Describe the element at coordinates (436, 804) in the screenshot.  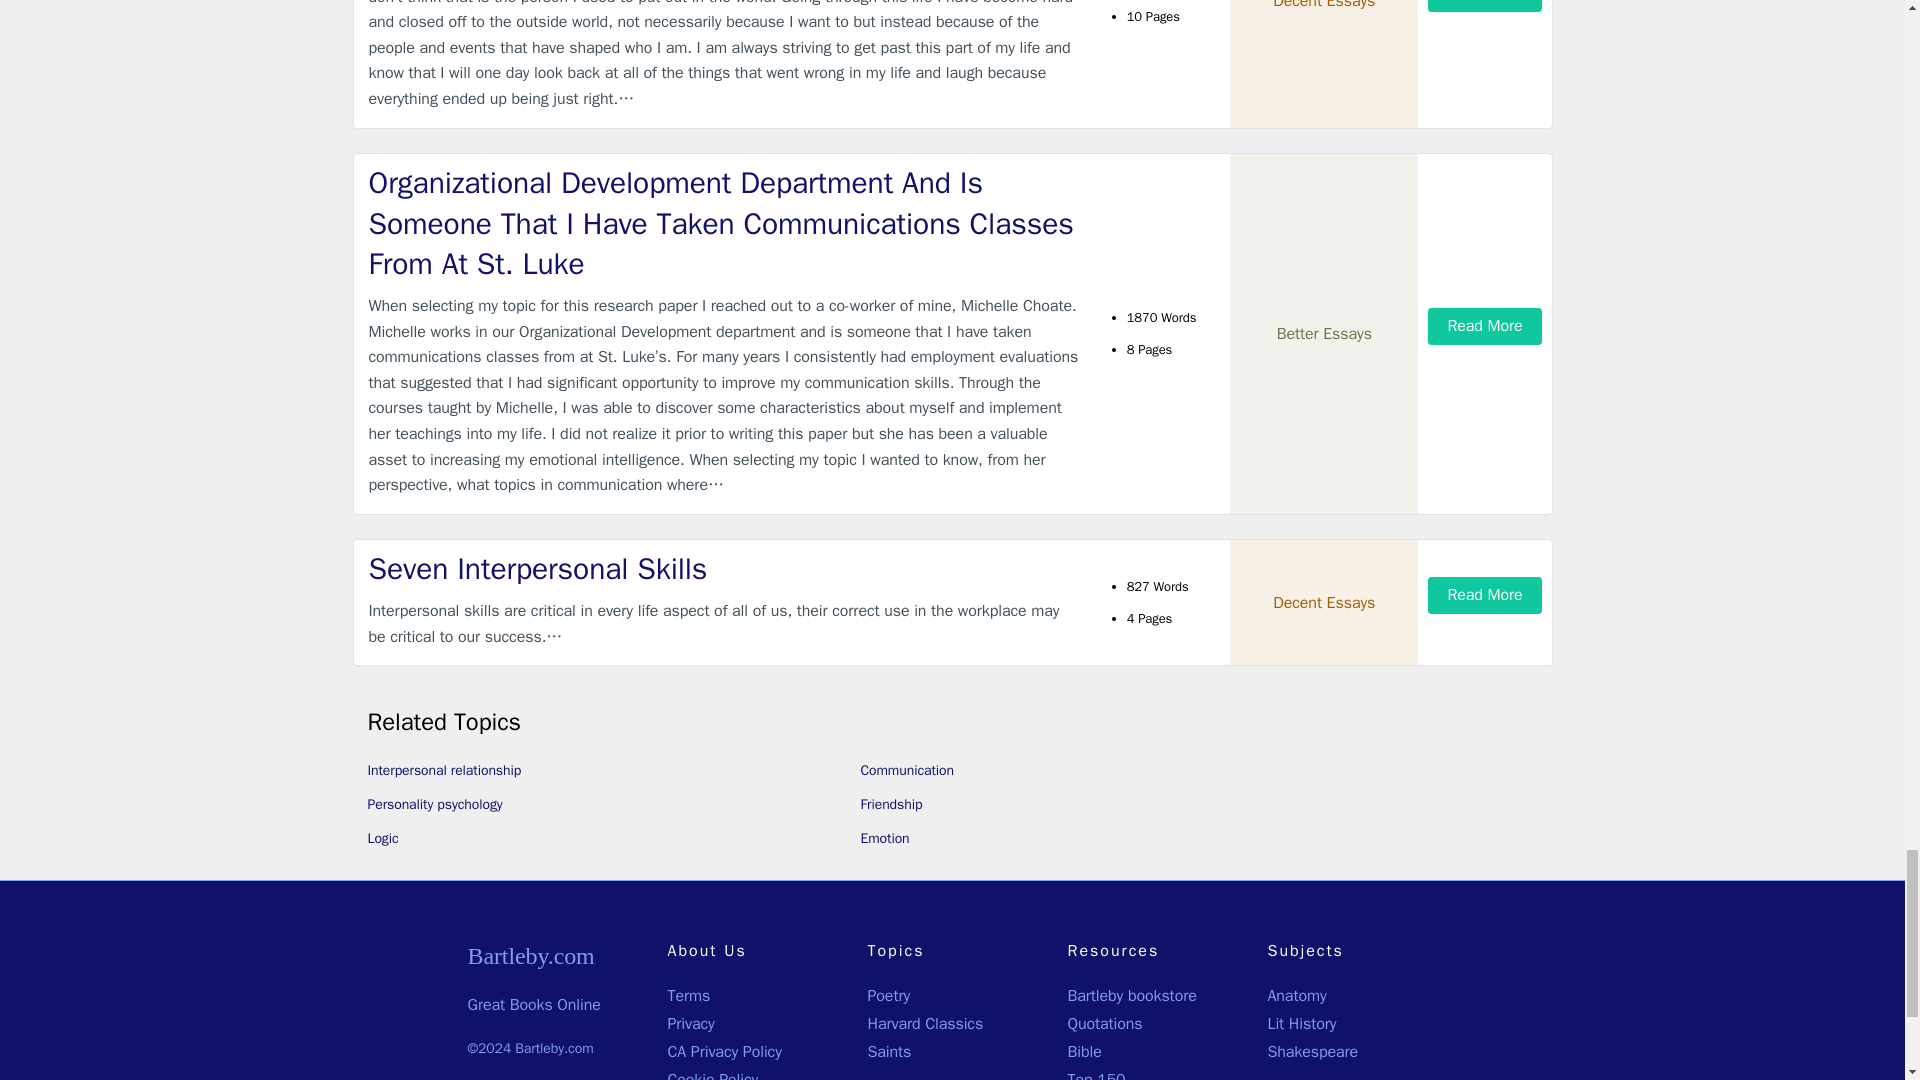
I see `Personality psychology` at that location.